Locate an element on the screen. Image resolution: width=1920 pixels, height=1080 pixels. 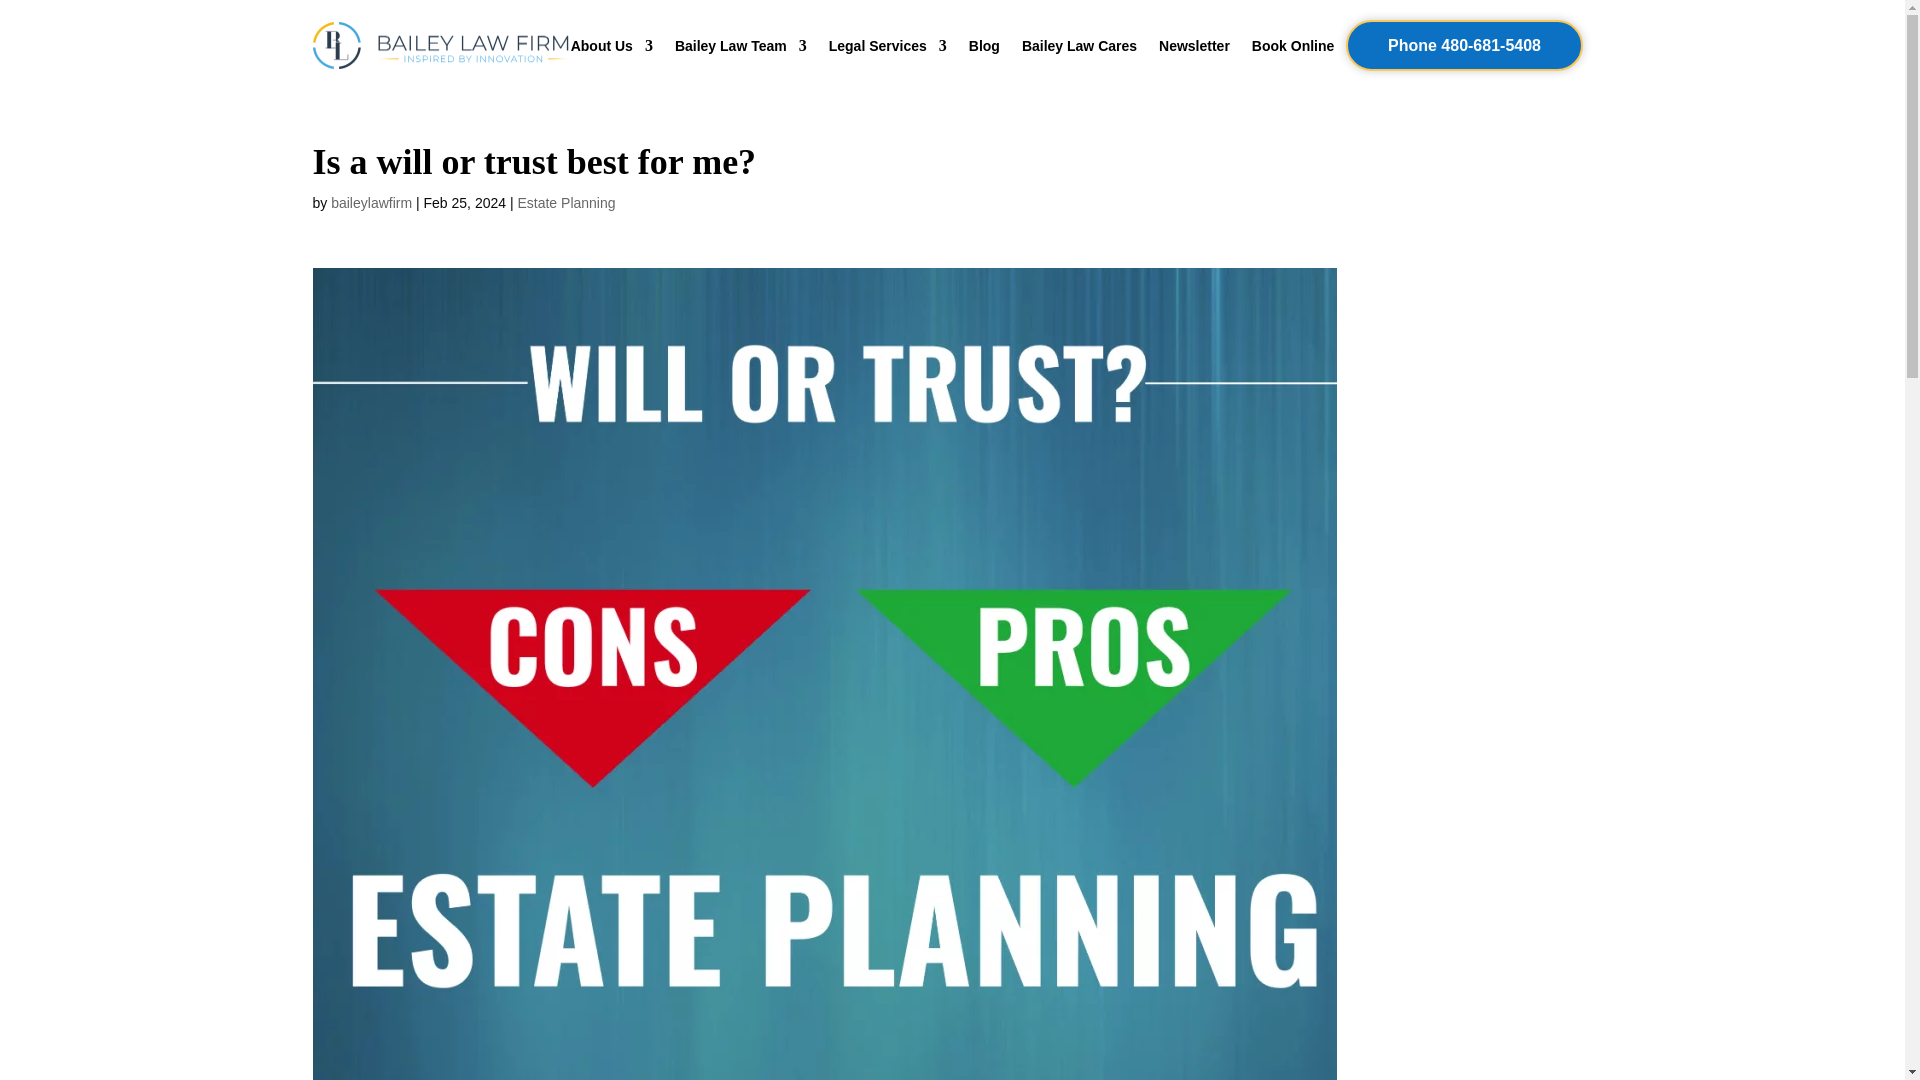
Newsletter is located at coordinates (1194, 49).